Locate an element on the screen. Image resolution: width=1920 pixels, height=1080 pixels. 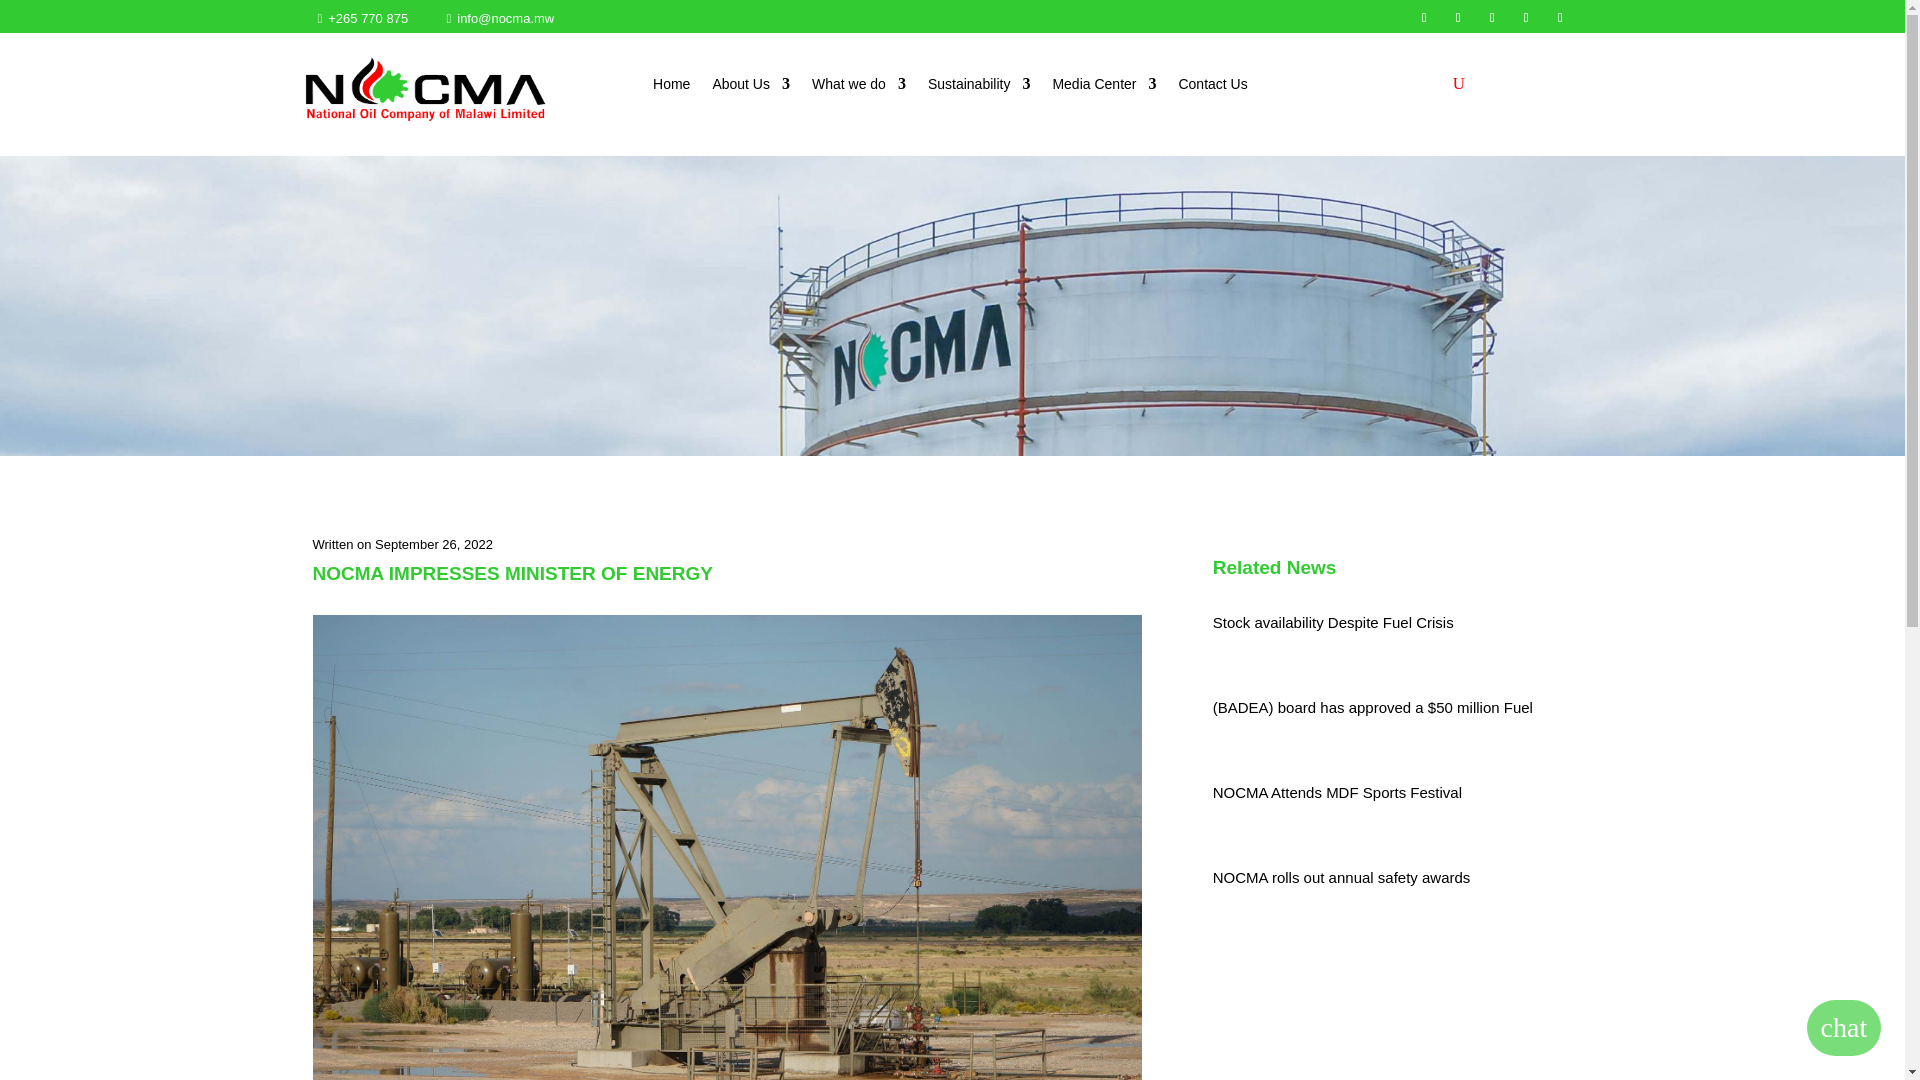
Follow on Facebook is located at coordinates (1424, 18).